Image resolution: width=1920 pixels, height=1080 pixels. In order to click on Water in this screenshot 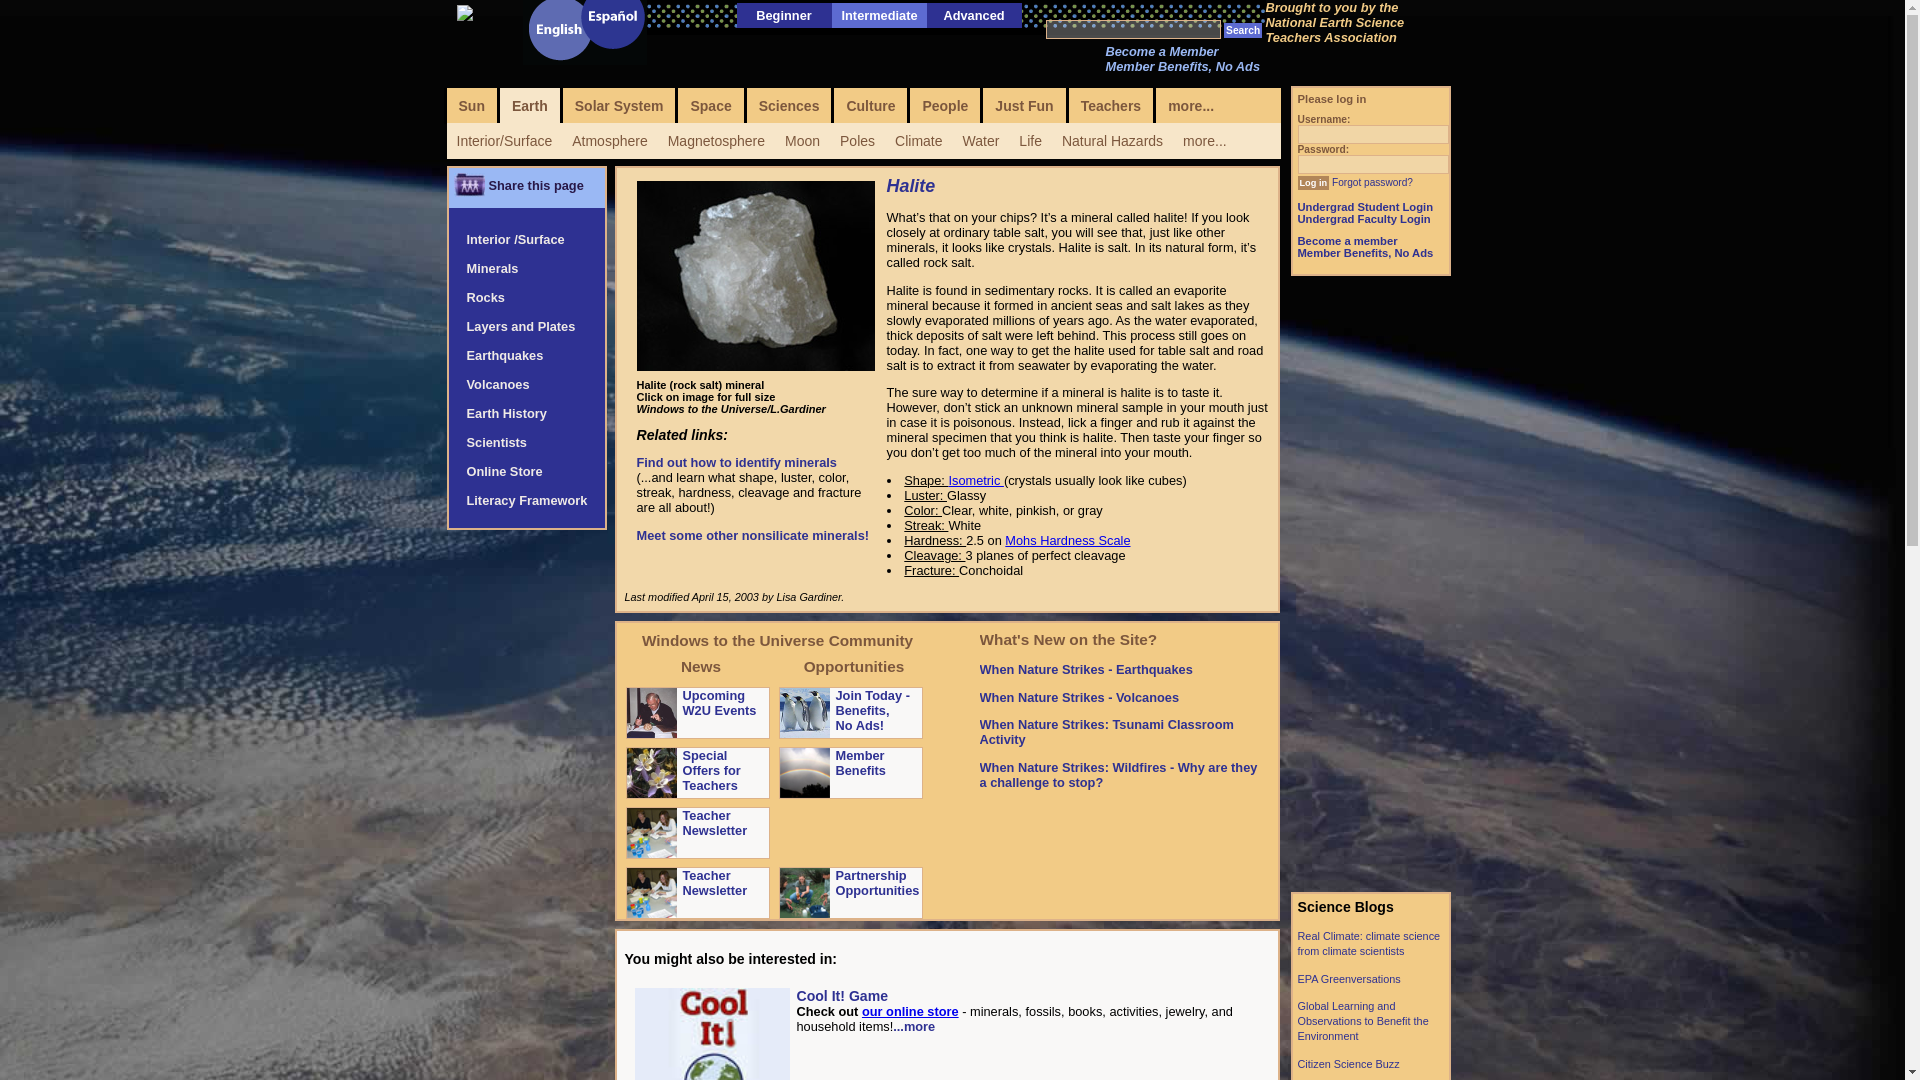, I will do `click(980, 140)`.